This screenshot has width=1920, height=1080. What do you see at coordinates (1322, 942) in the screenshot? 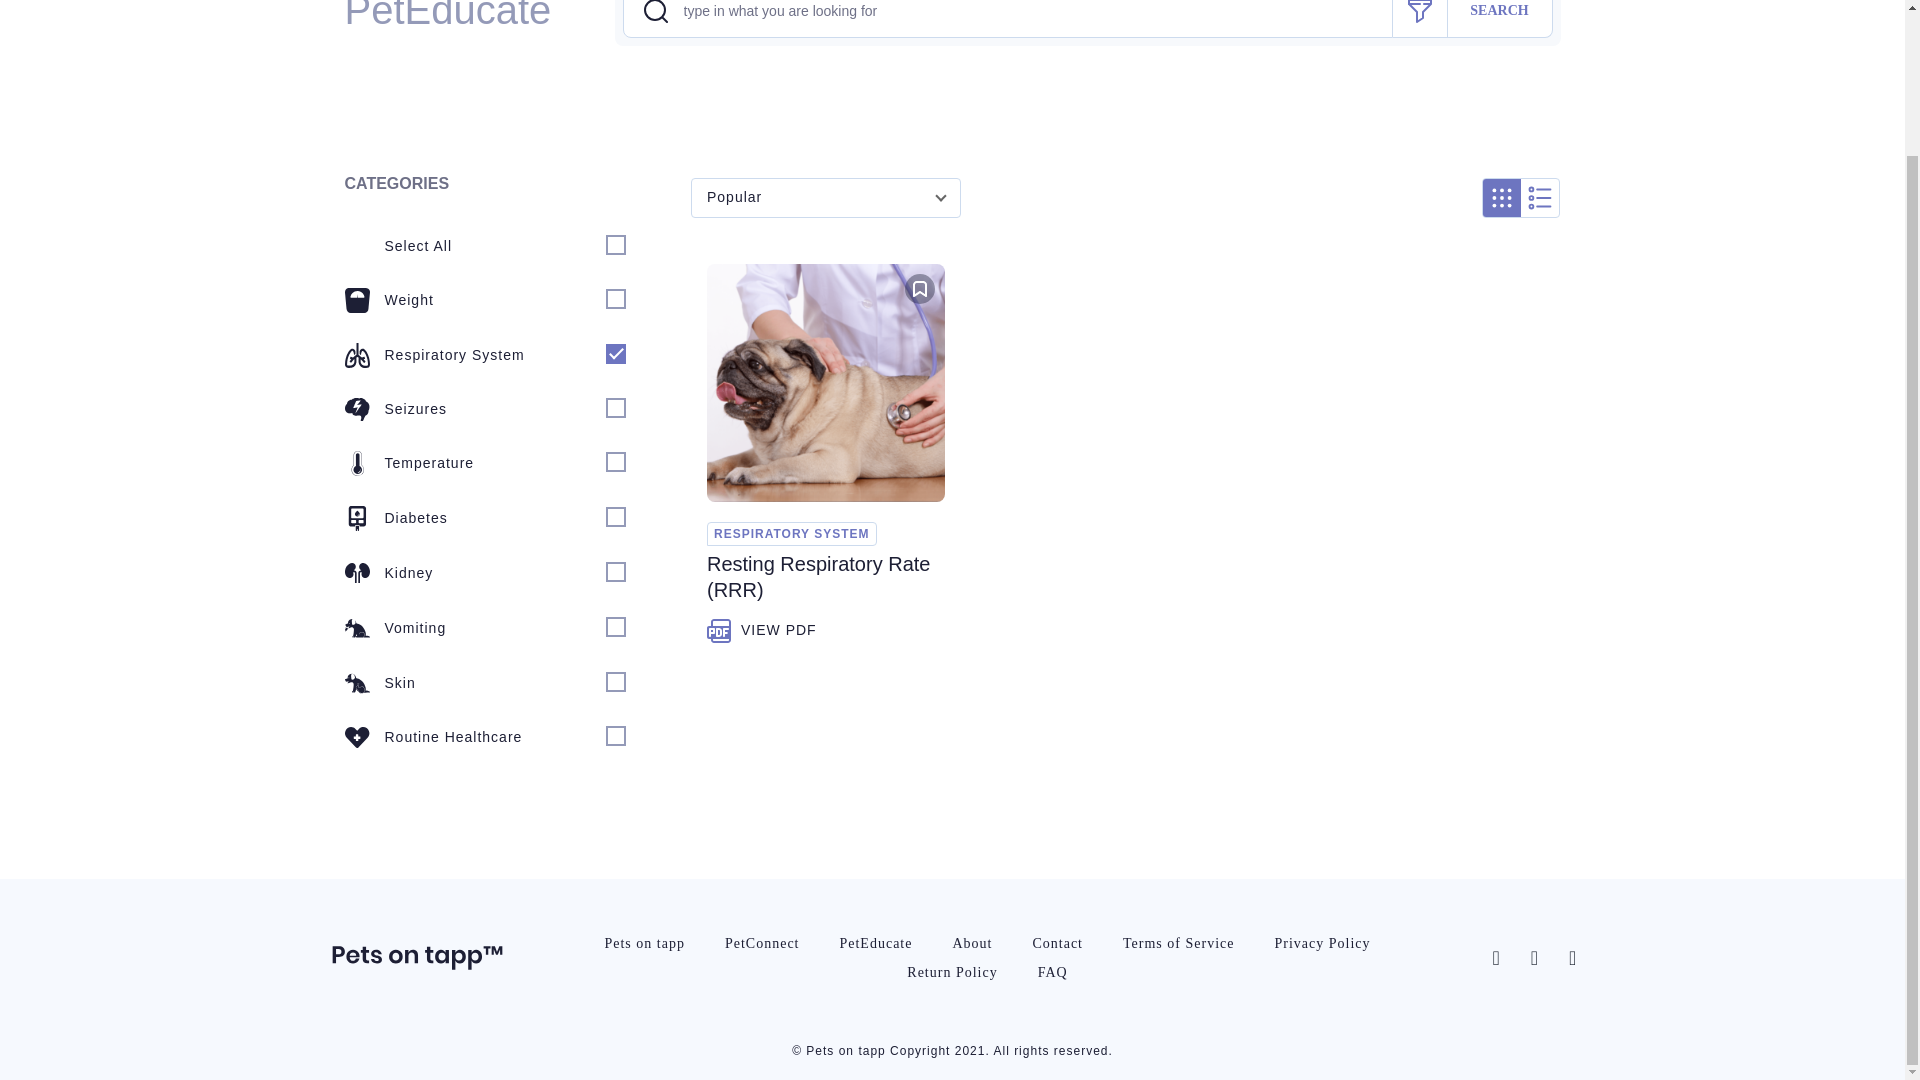
I see `Privacy Policy` at bounding box center [1322, 942].